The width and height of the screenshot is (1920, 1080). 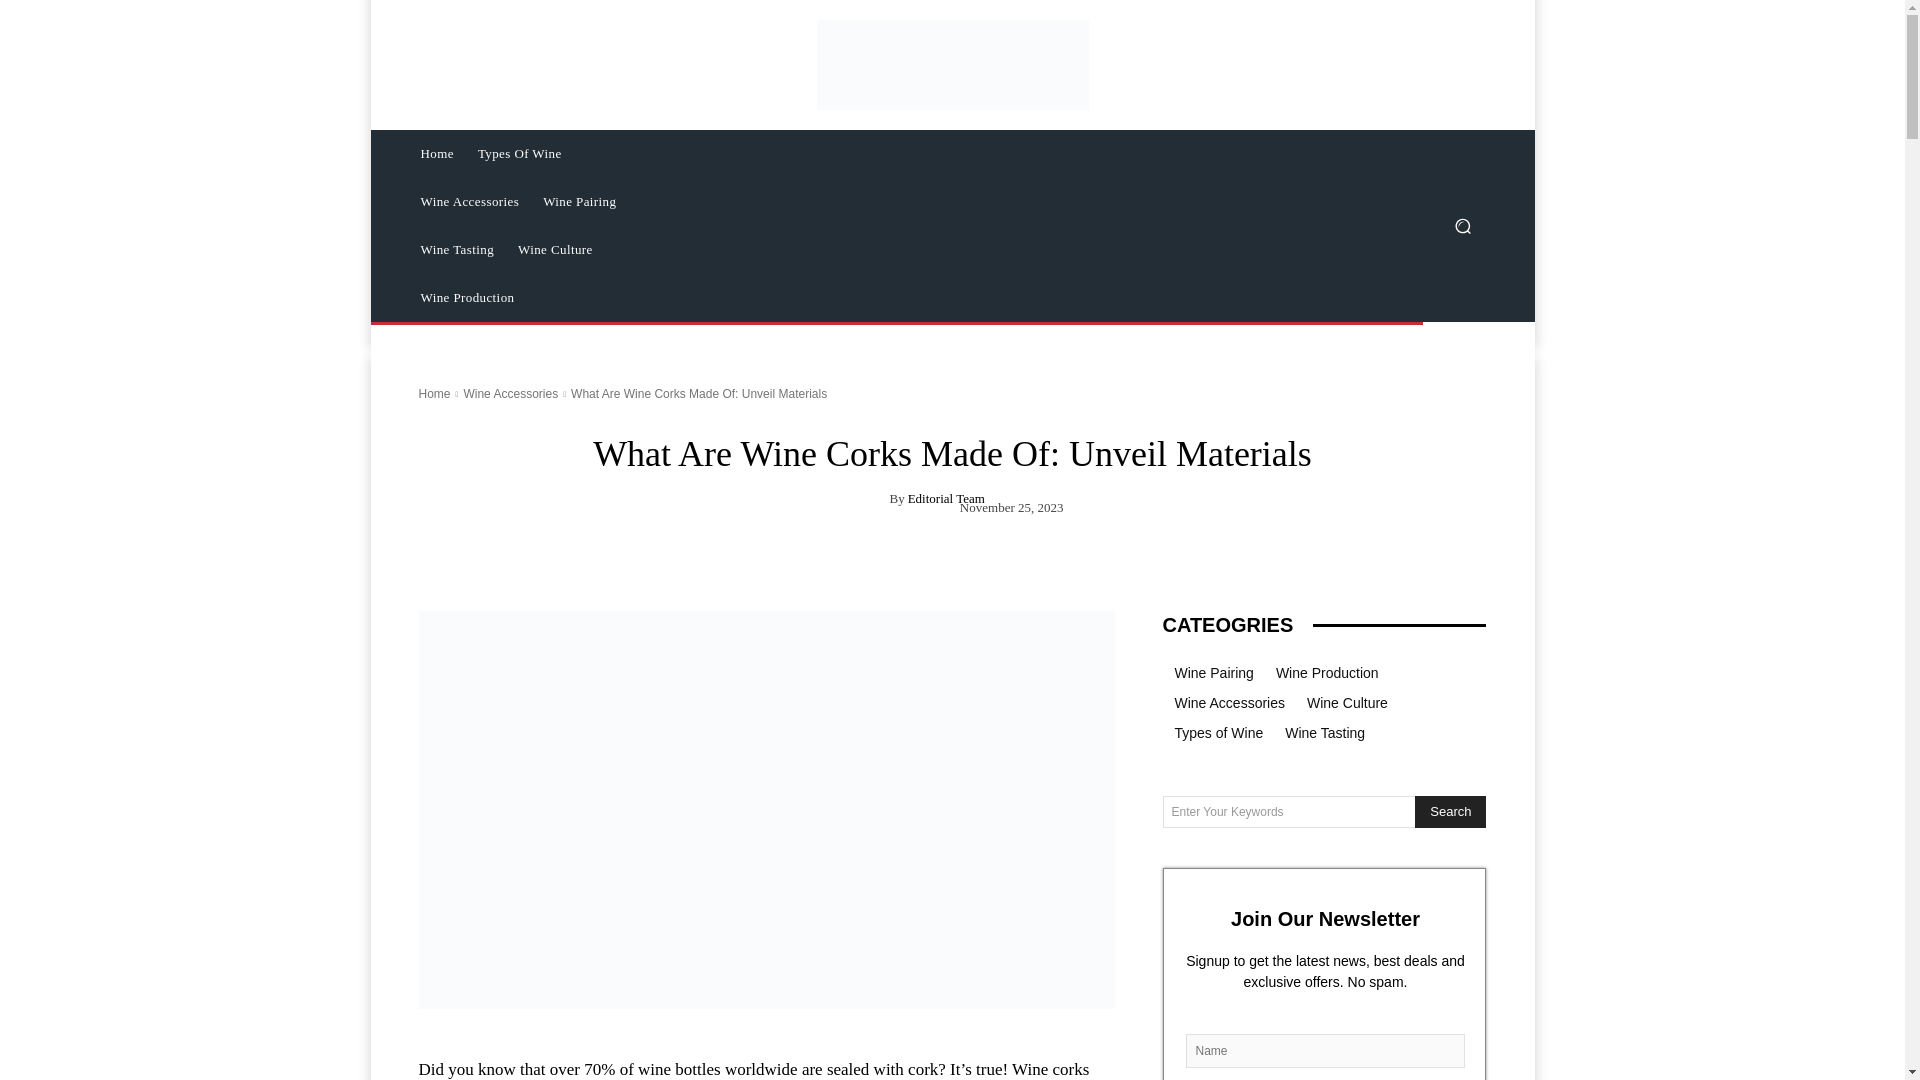 What do you see at coordinates (946, 498) in the screenshot?
I see `Editorial Team` at bounding box center [946, 498].